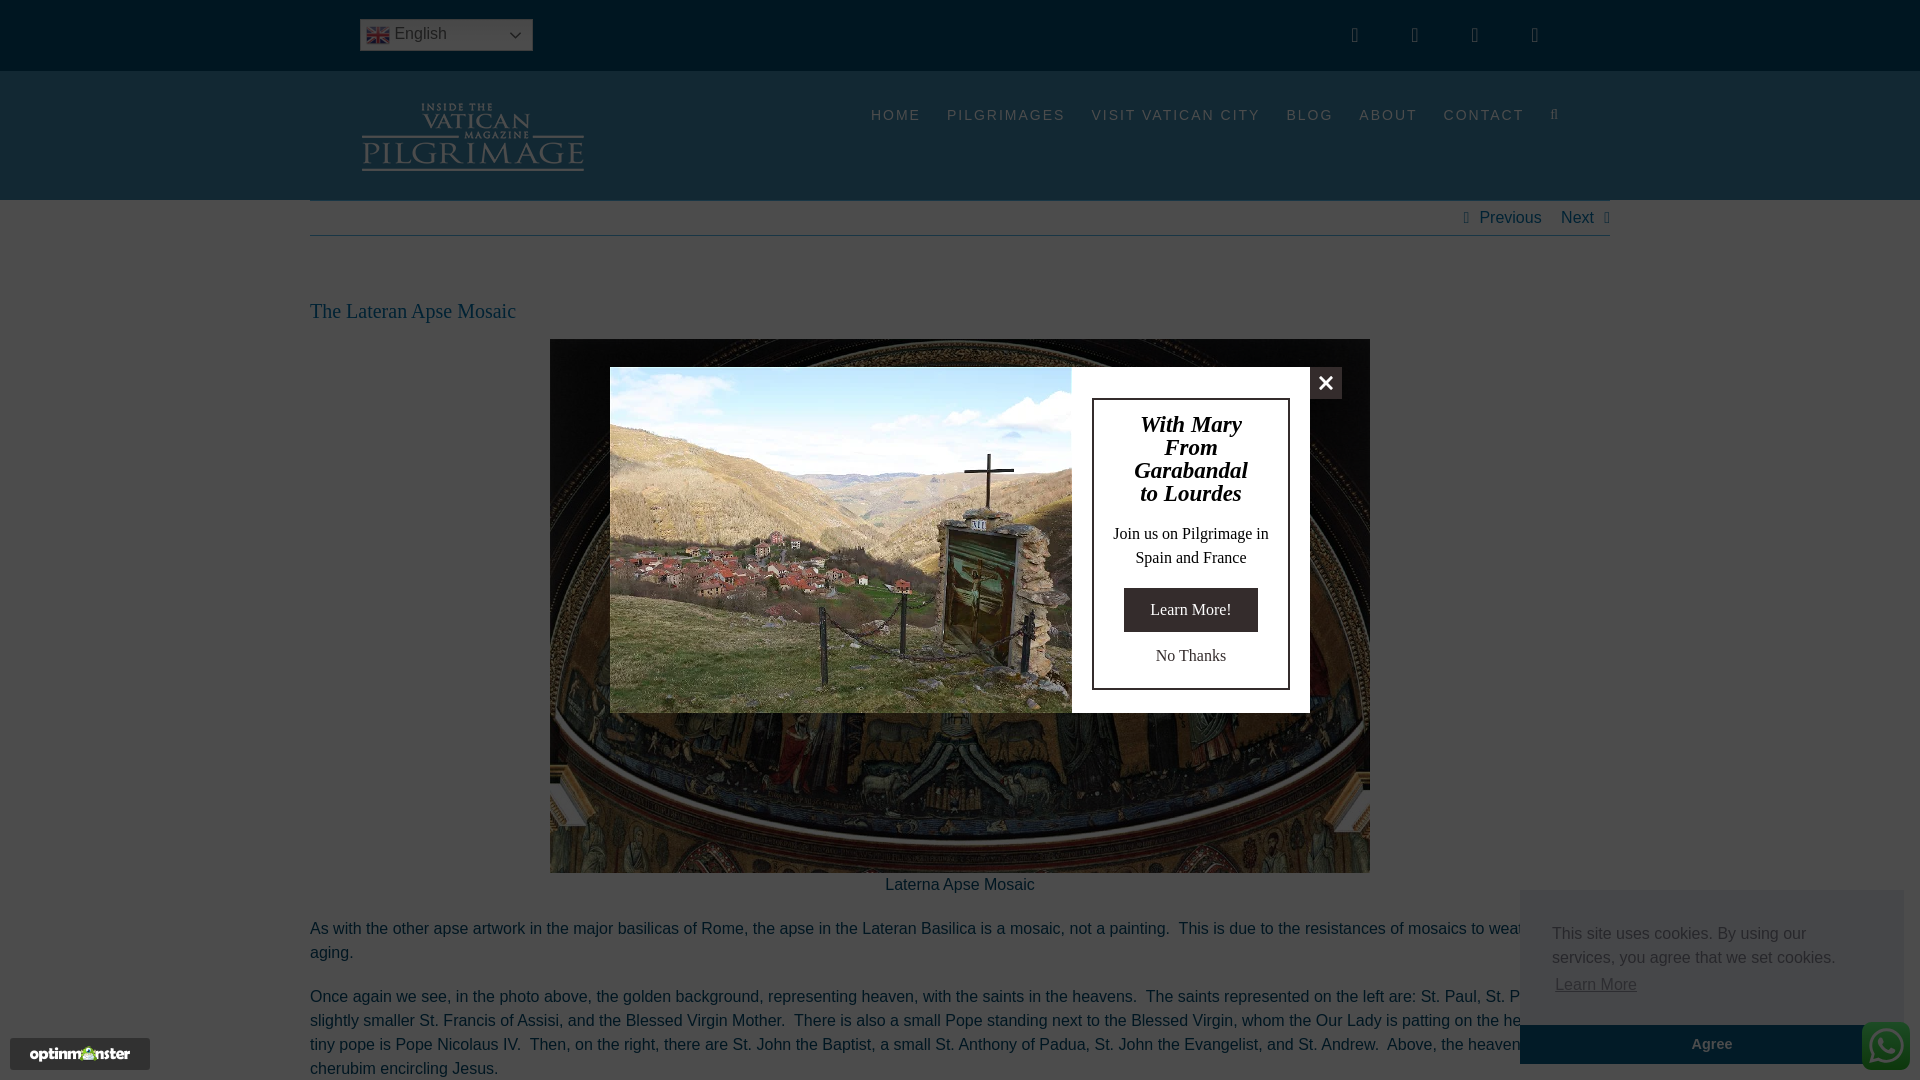 Image resolution: width=1920 pixels, height=1080 pixels. What do you see at coordinates (1006, 113) in the screenshot?
I see `PILGRIMAGES` at bounding box center [1006, 113].